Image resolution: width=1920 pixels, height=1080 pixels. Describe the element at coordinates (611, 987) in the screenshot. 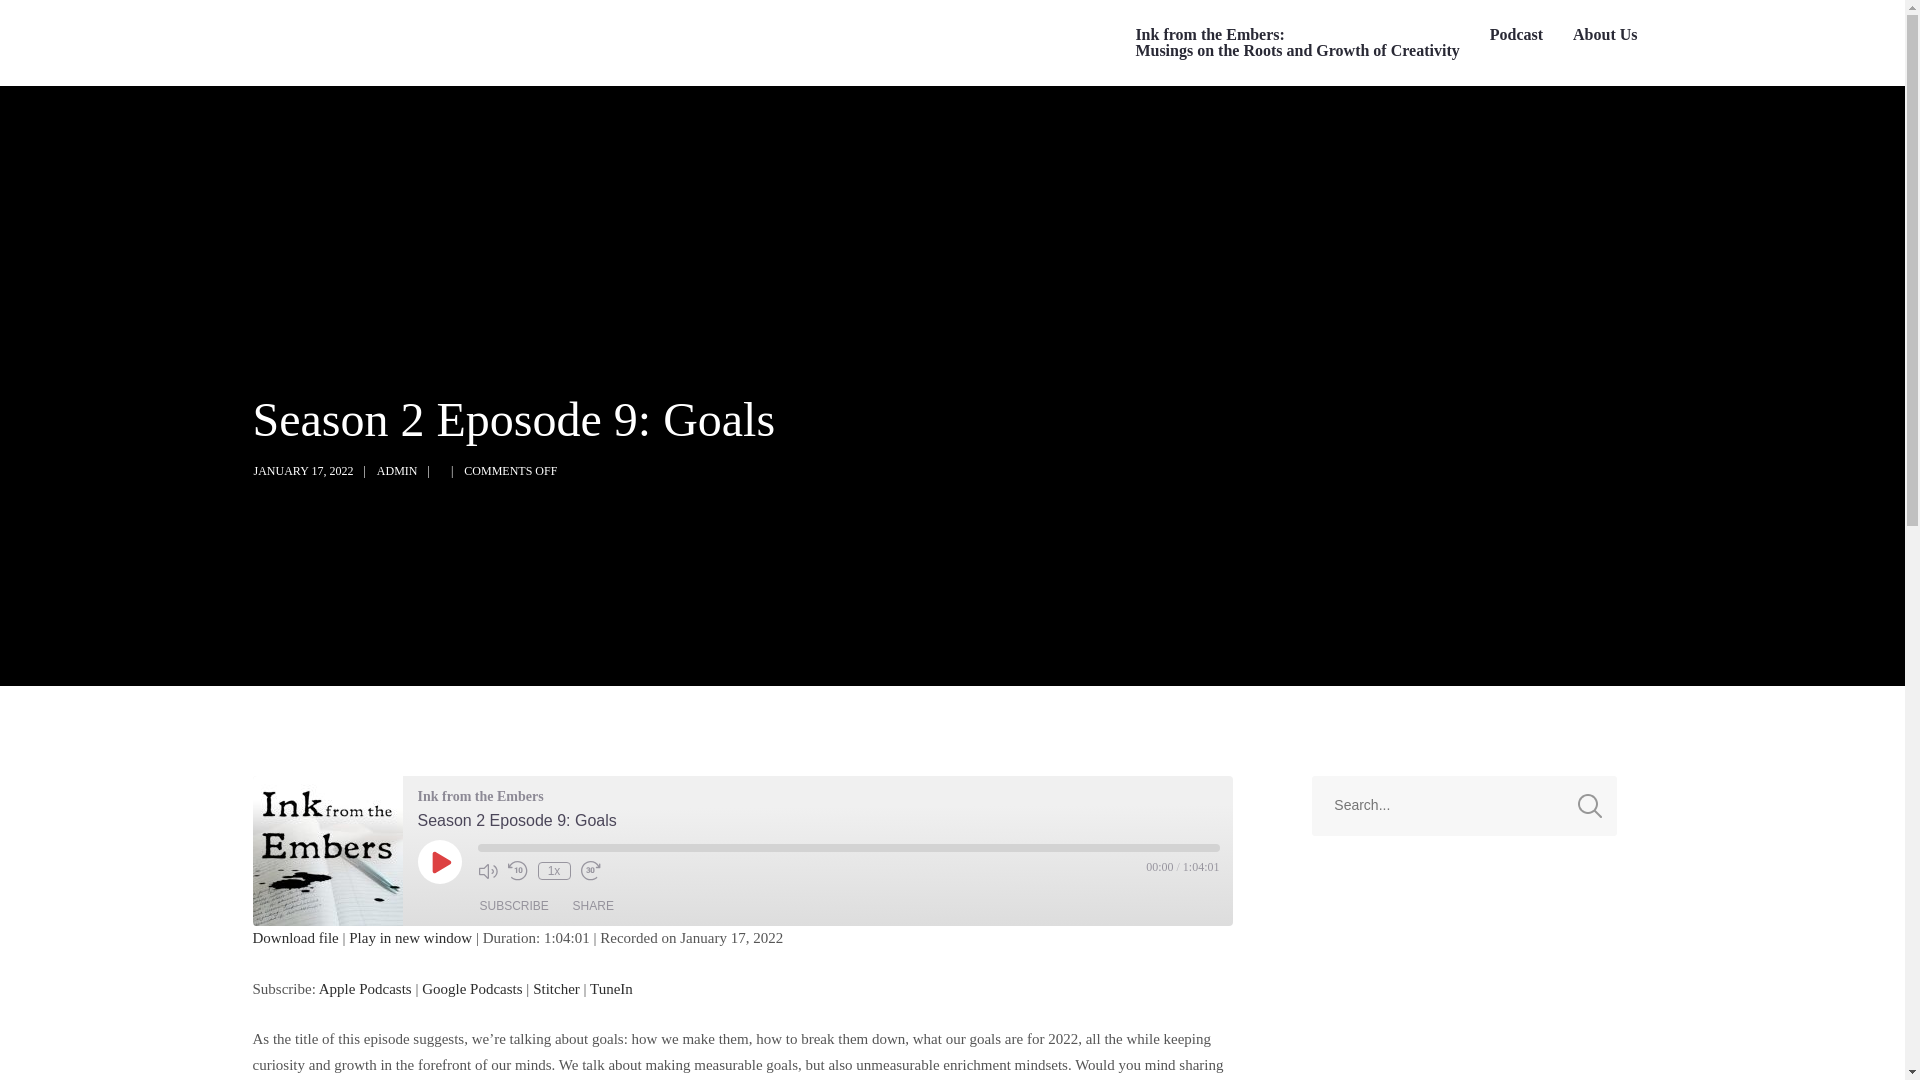

I see `TuneIn` at that location.